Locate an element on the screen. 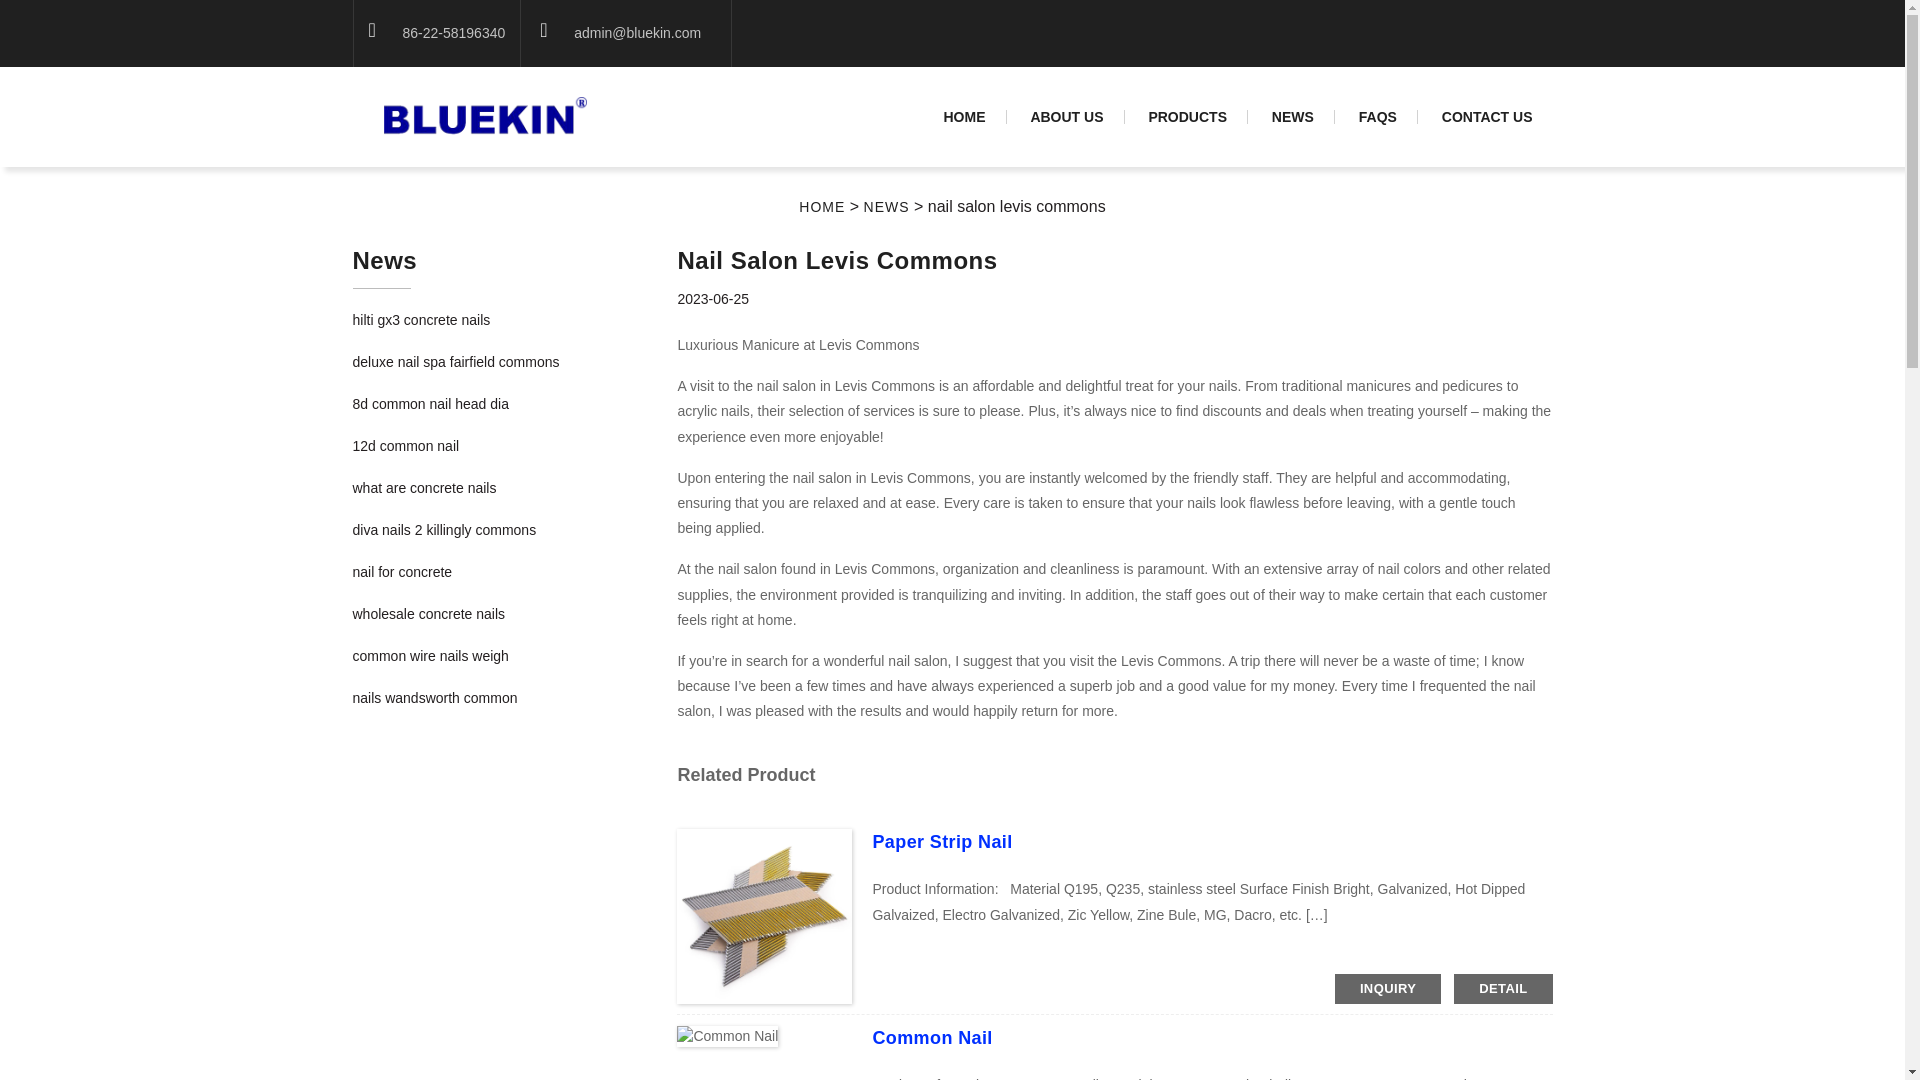  nail for concrete is located at coordinates (401, 571).